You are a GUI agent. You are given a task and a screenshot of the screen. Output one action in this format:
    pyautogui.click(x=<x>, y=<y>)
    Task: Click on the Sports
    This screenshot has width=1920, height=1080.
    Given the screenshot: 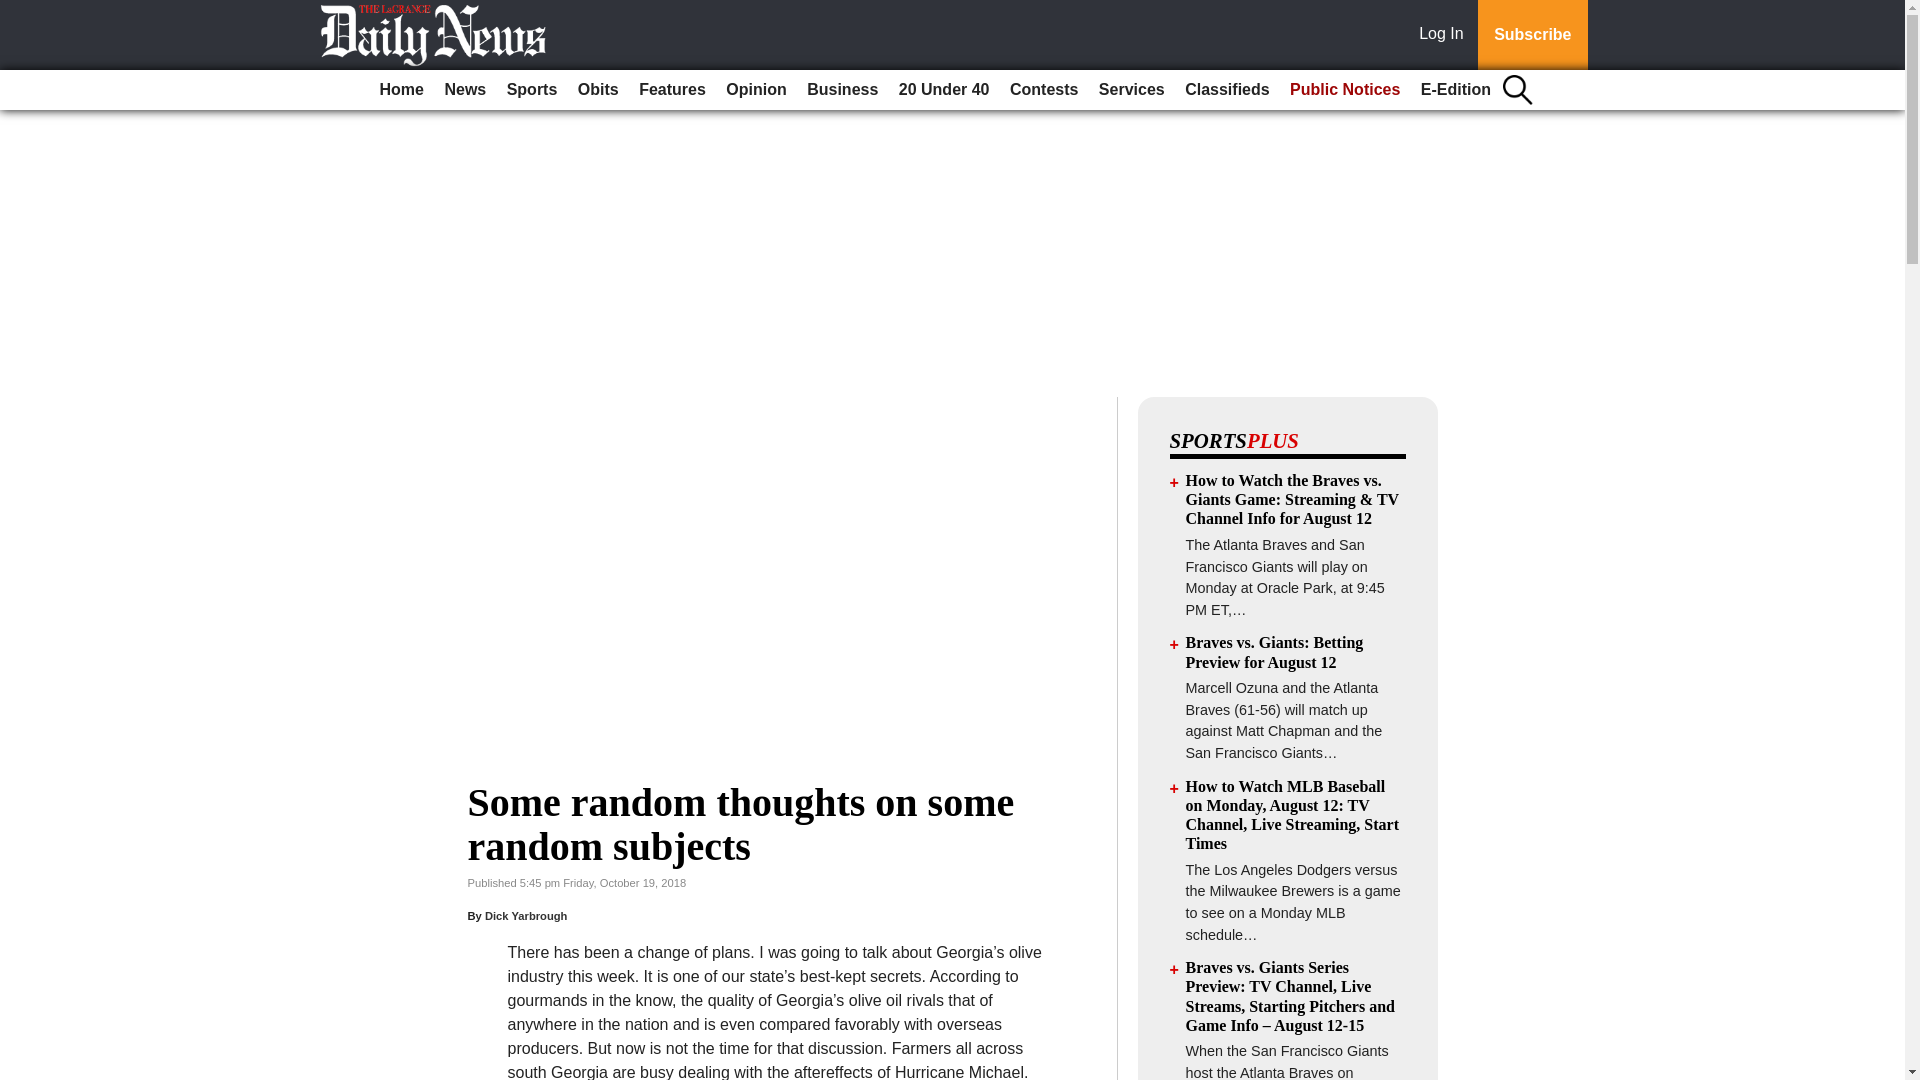 What is the action you would take?
    pyautogui.click(x=532, y=90)
    